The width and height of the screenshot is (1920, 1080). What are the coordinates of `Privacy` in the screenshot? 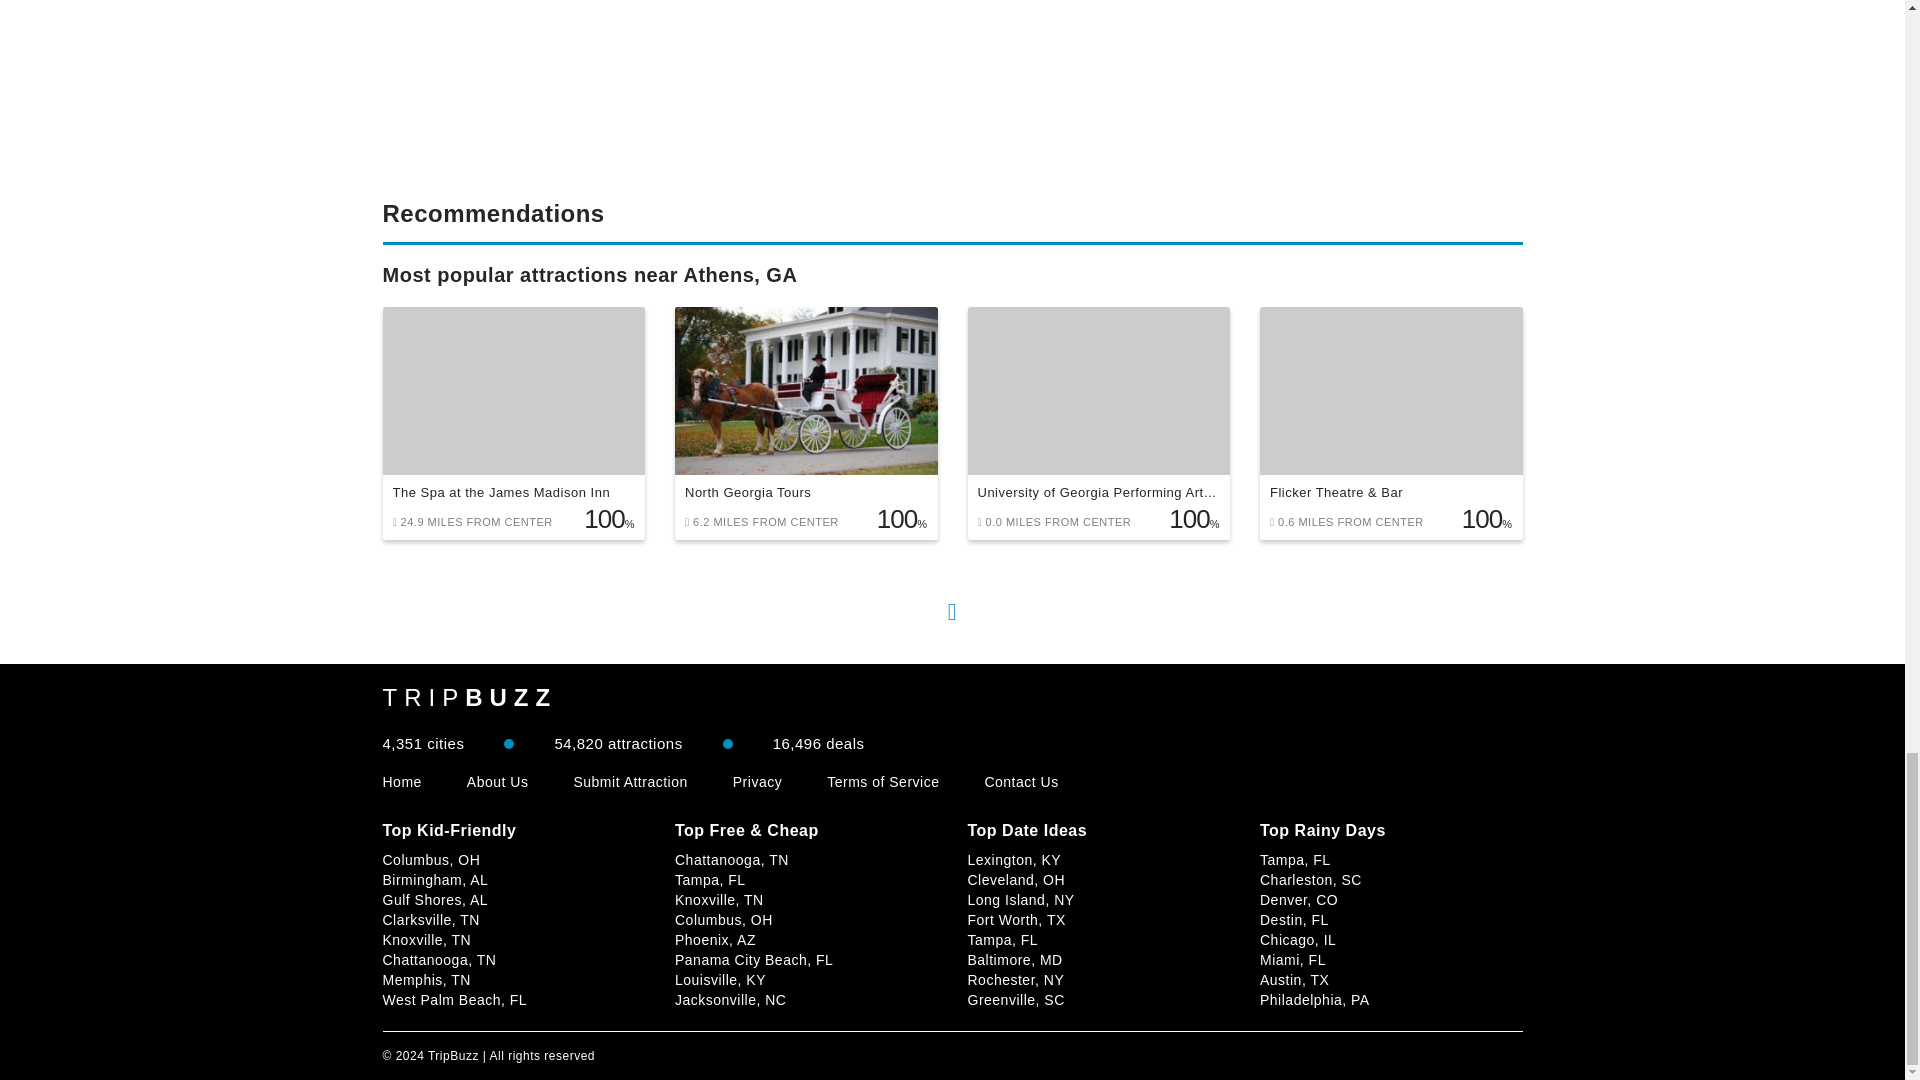 It's located at (757, 782).